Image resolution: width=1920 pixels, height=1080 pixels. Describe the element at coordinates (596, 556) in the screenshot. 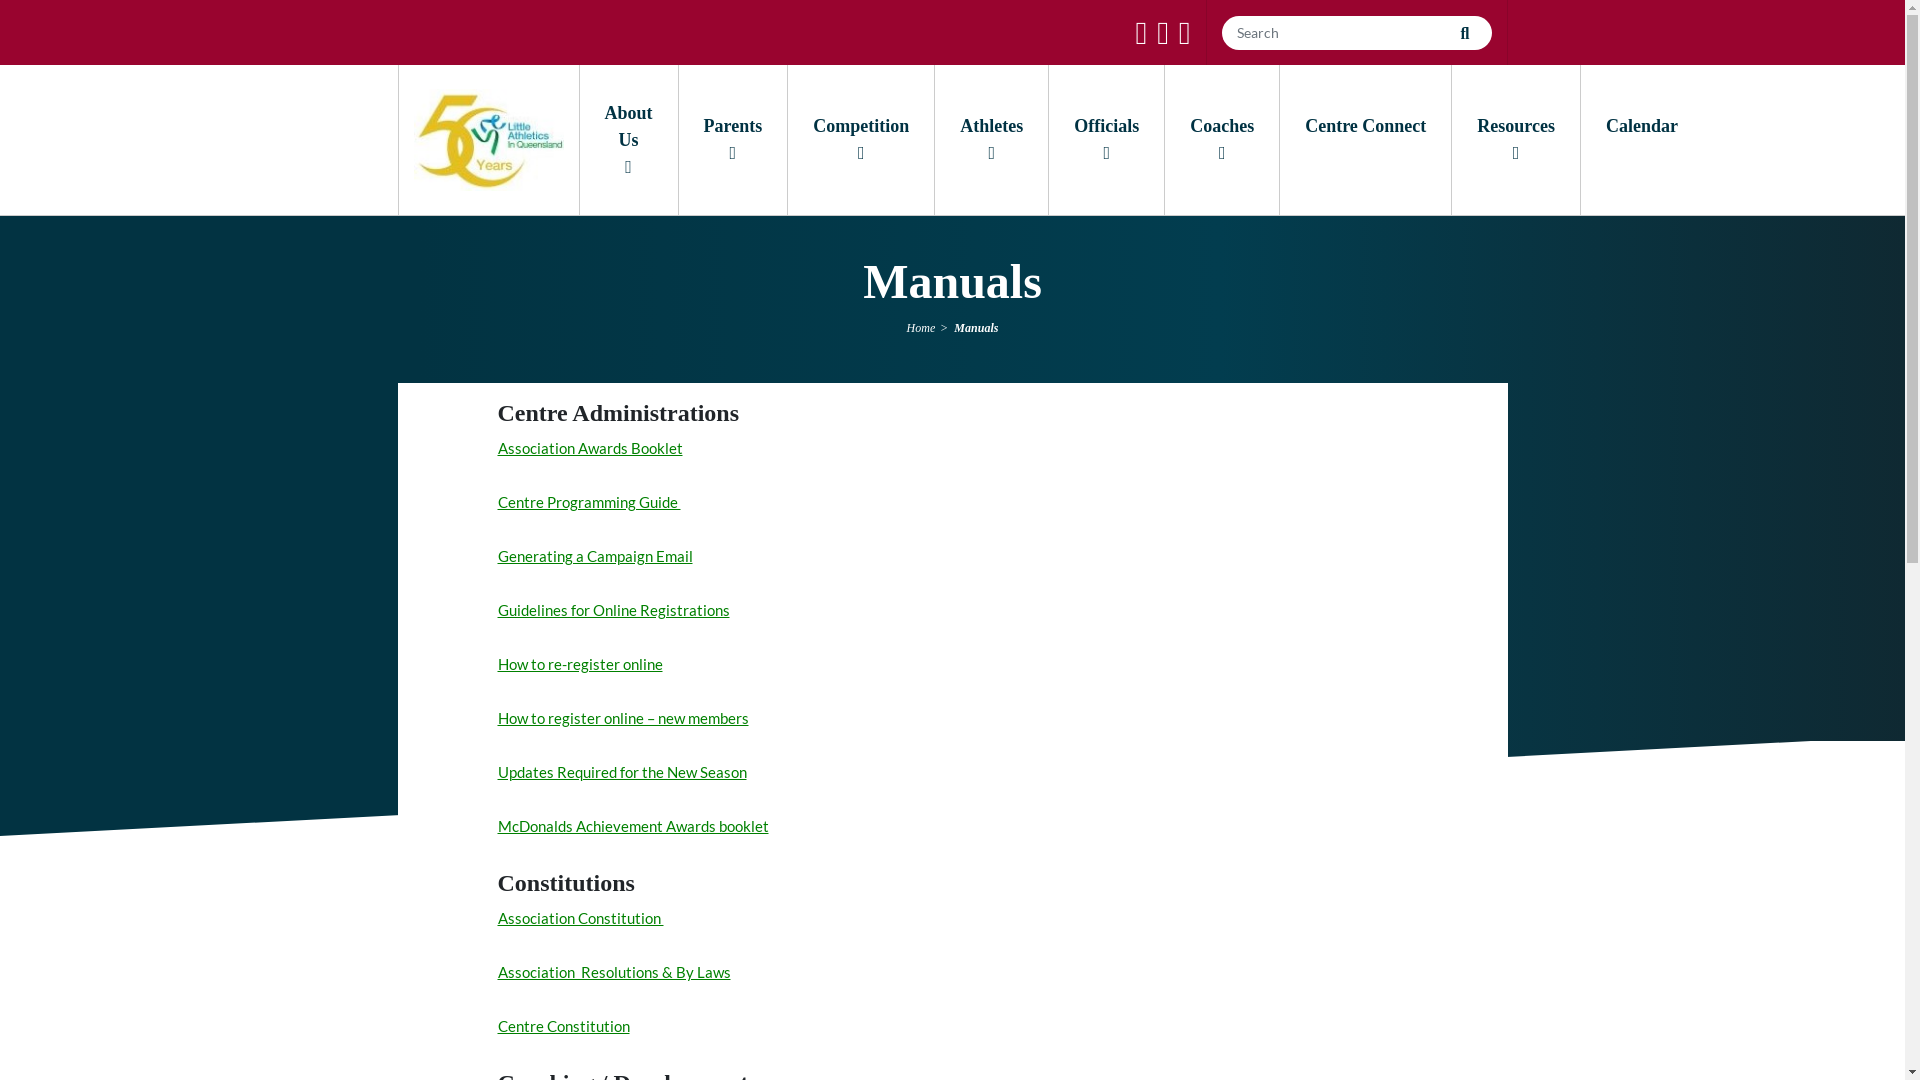

I see `Generating a Campaign Email` at that location.